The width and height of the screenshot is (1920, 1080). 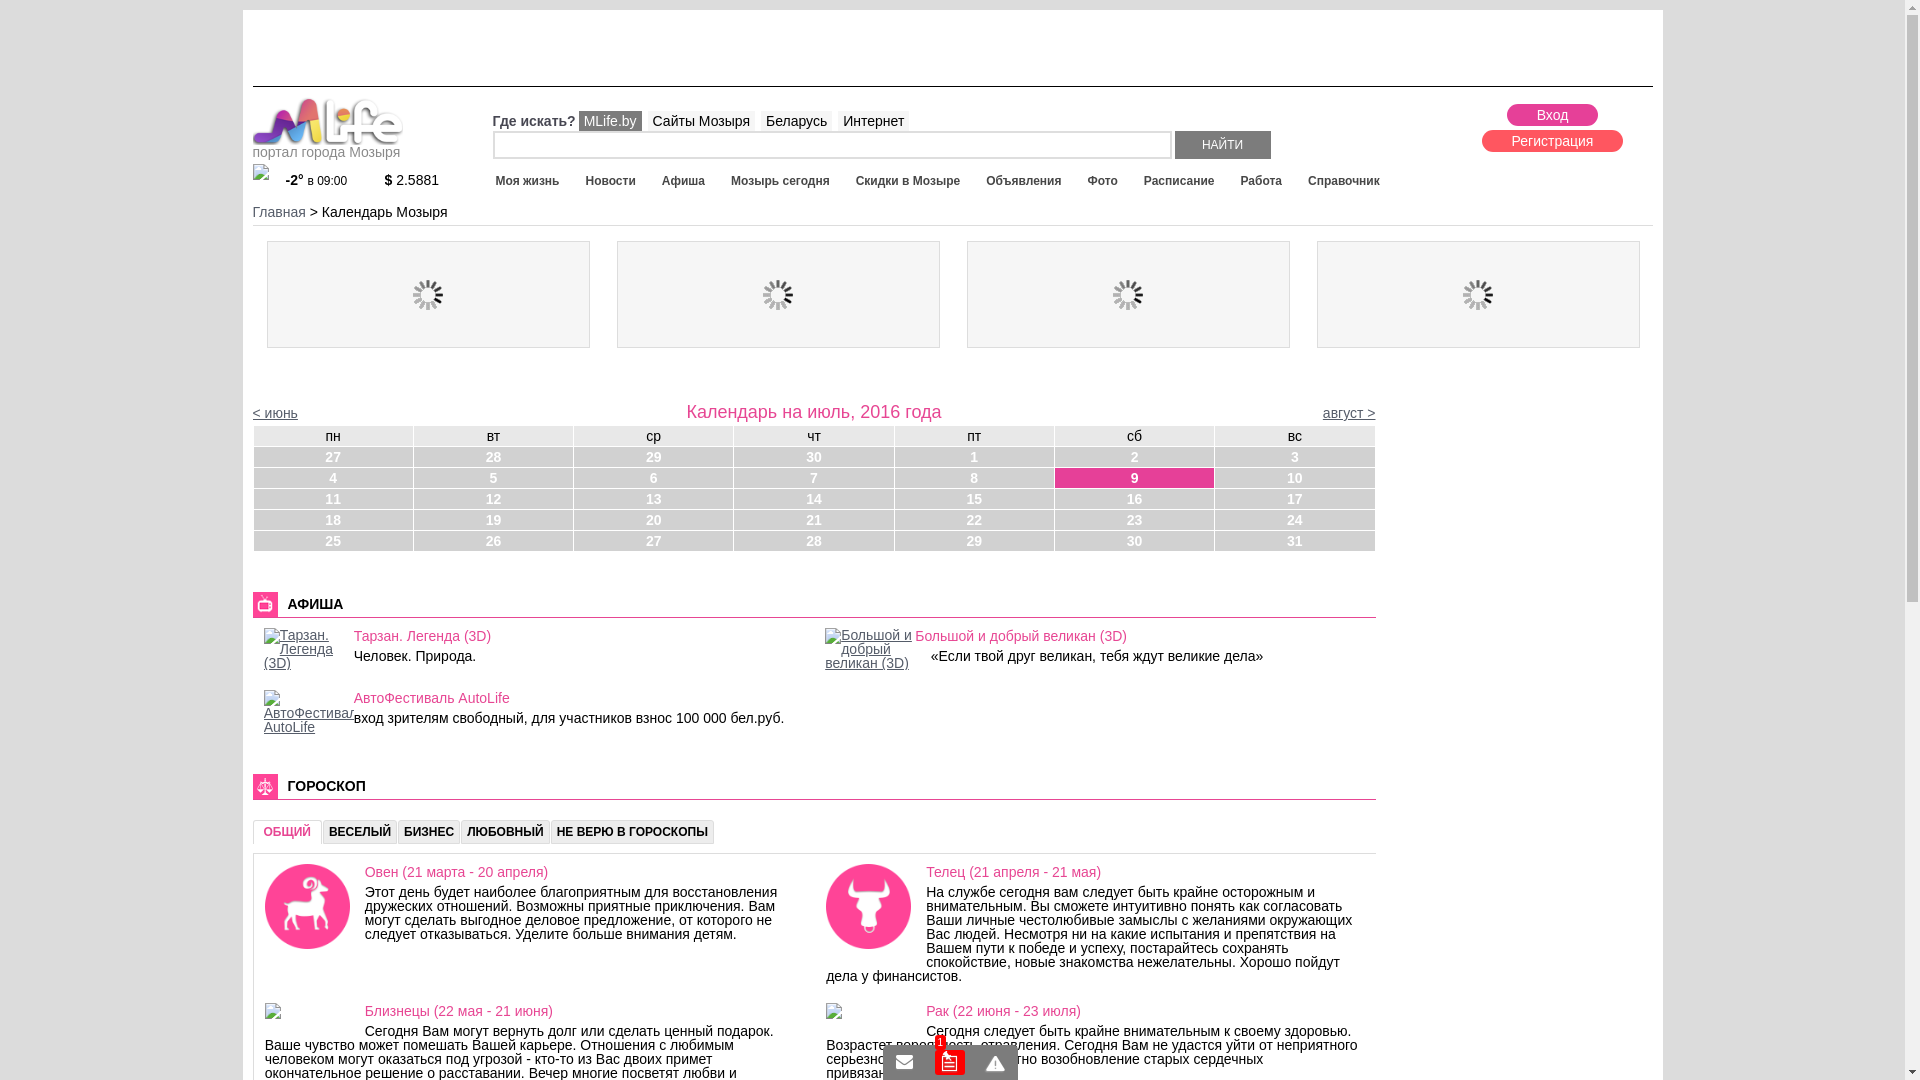 I want to click on MLife.by, so click(x=610, y=121).